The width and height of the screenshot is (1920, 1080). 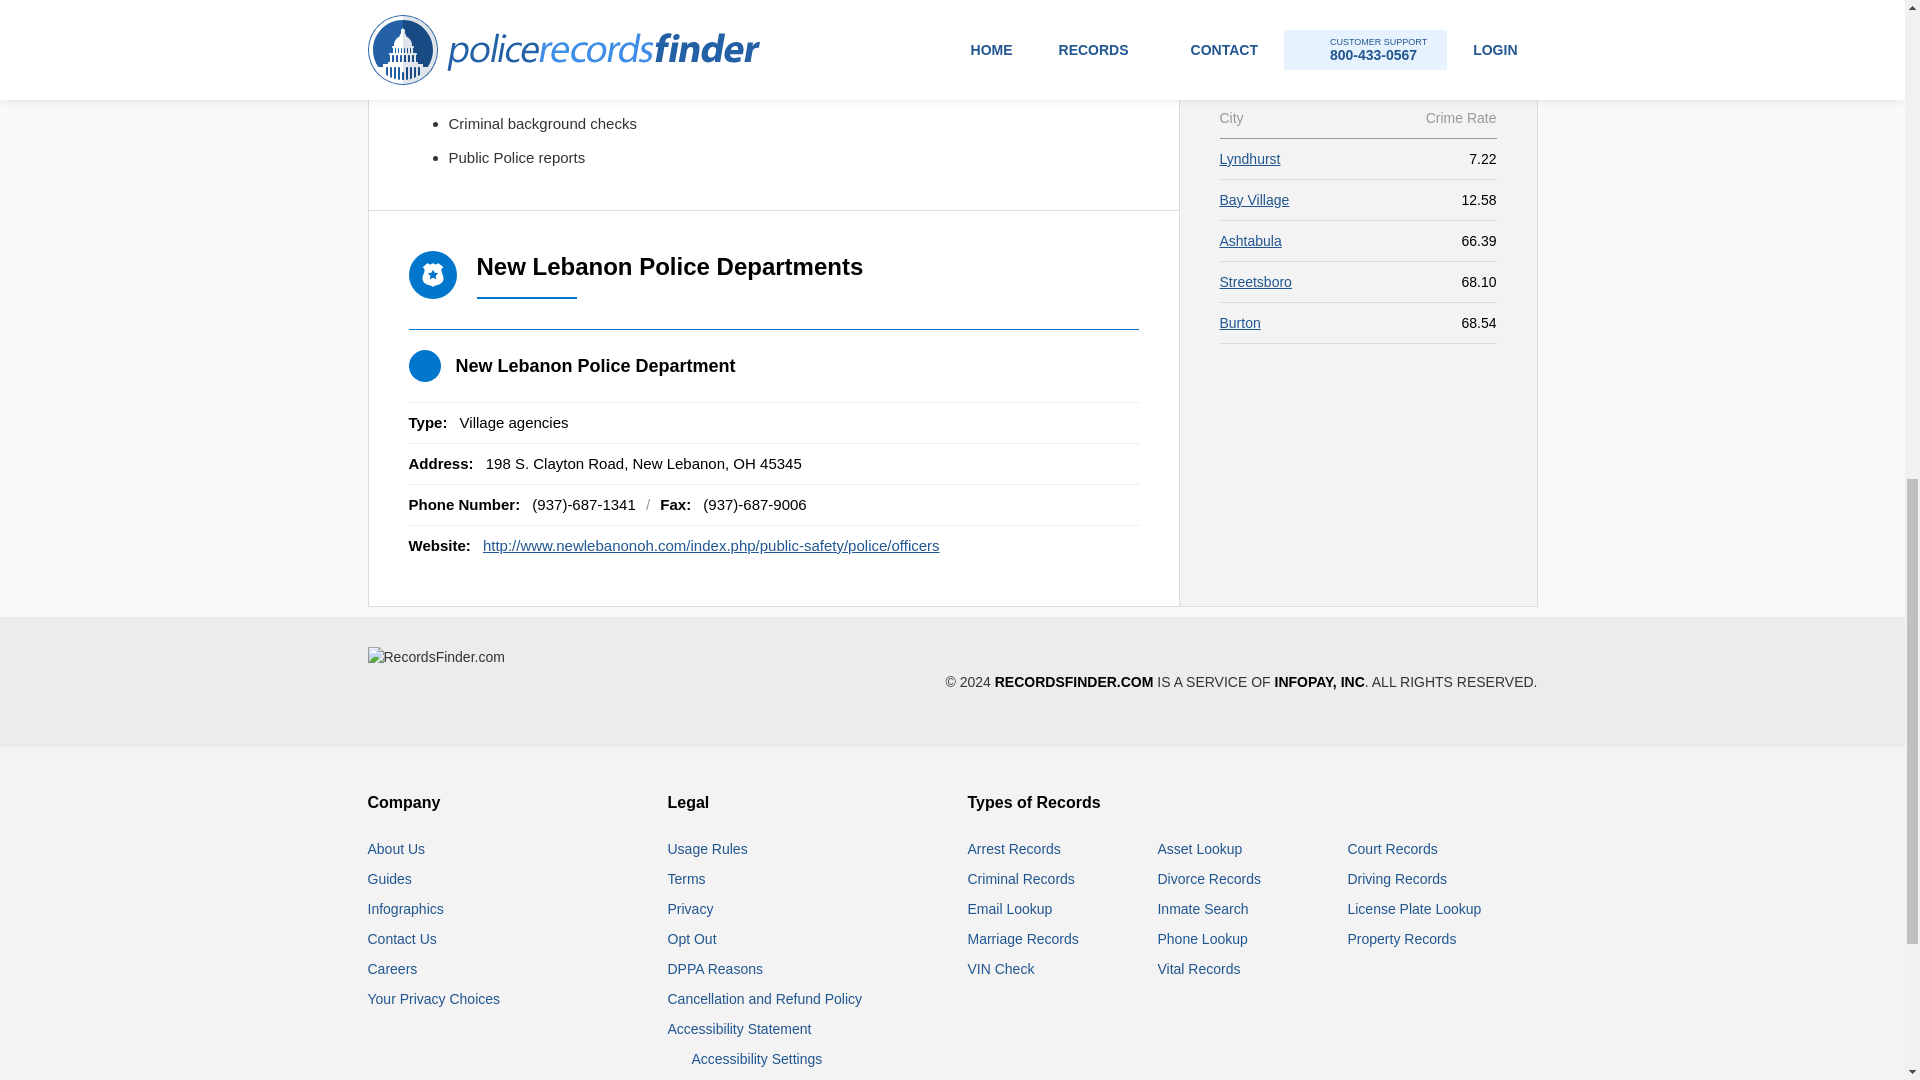 I want to click on RecordsFinder.com Opt Out Instructions, so click(x=692, y=938).